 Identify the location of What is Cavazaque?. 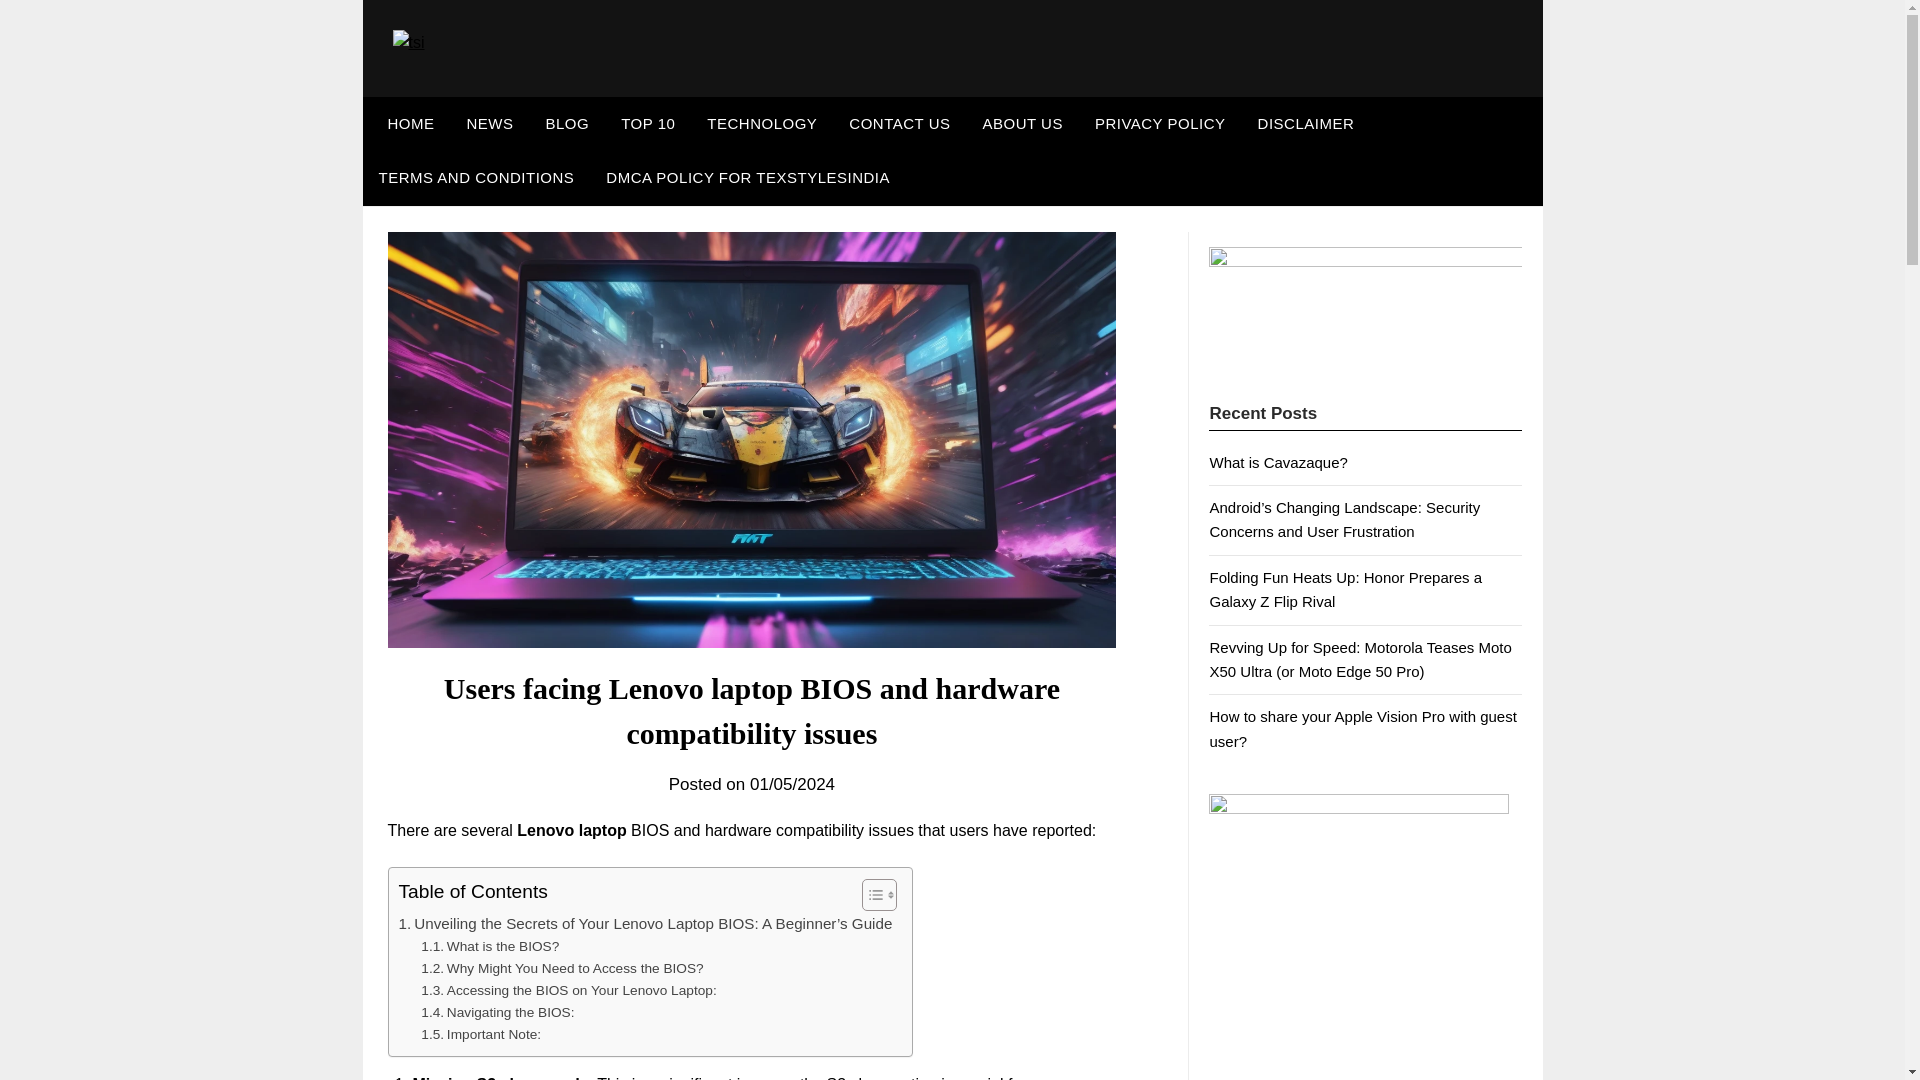
(1278, 462).